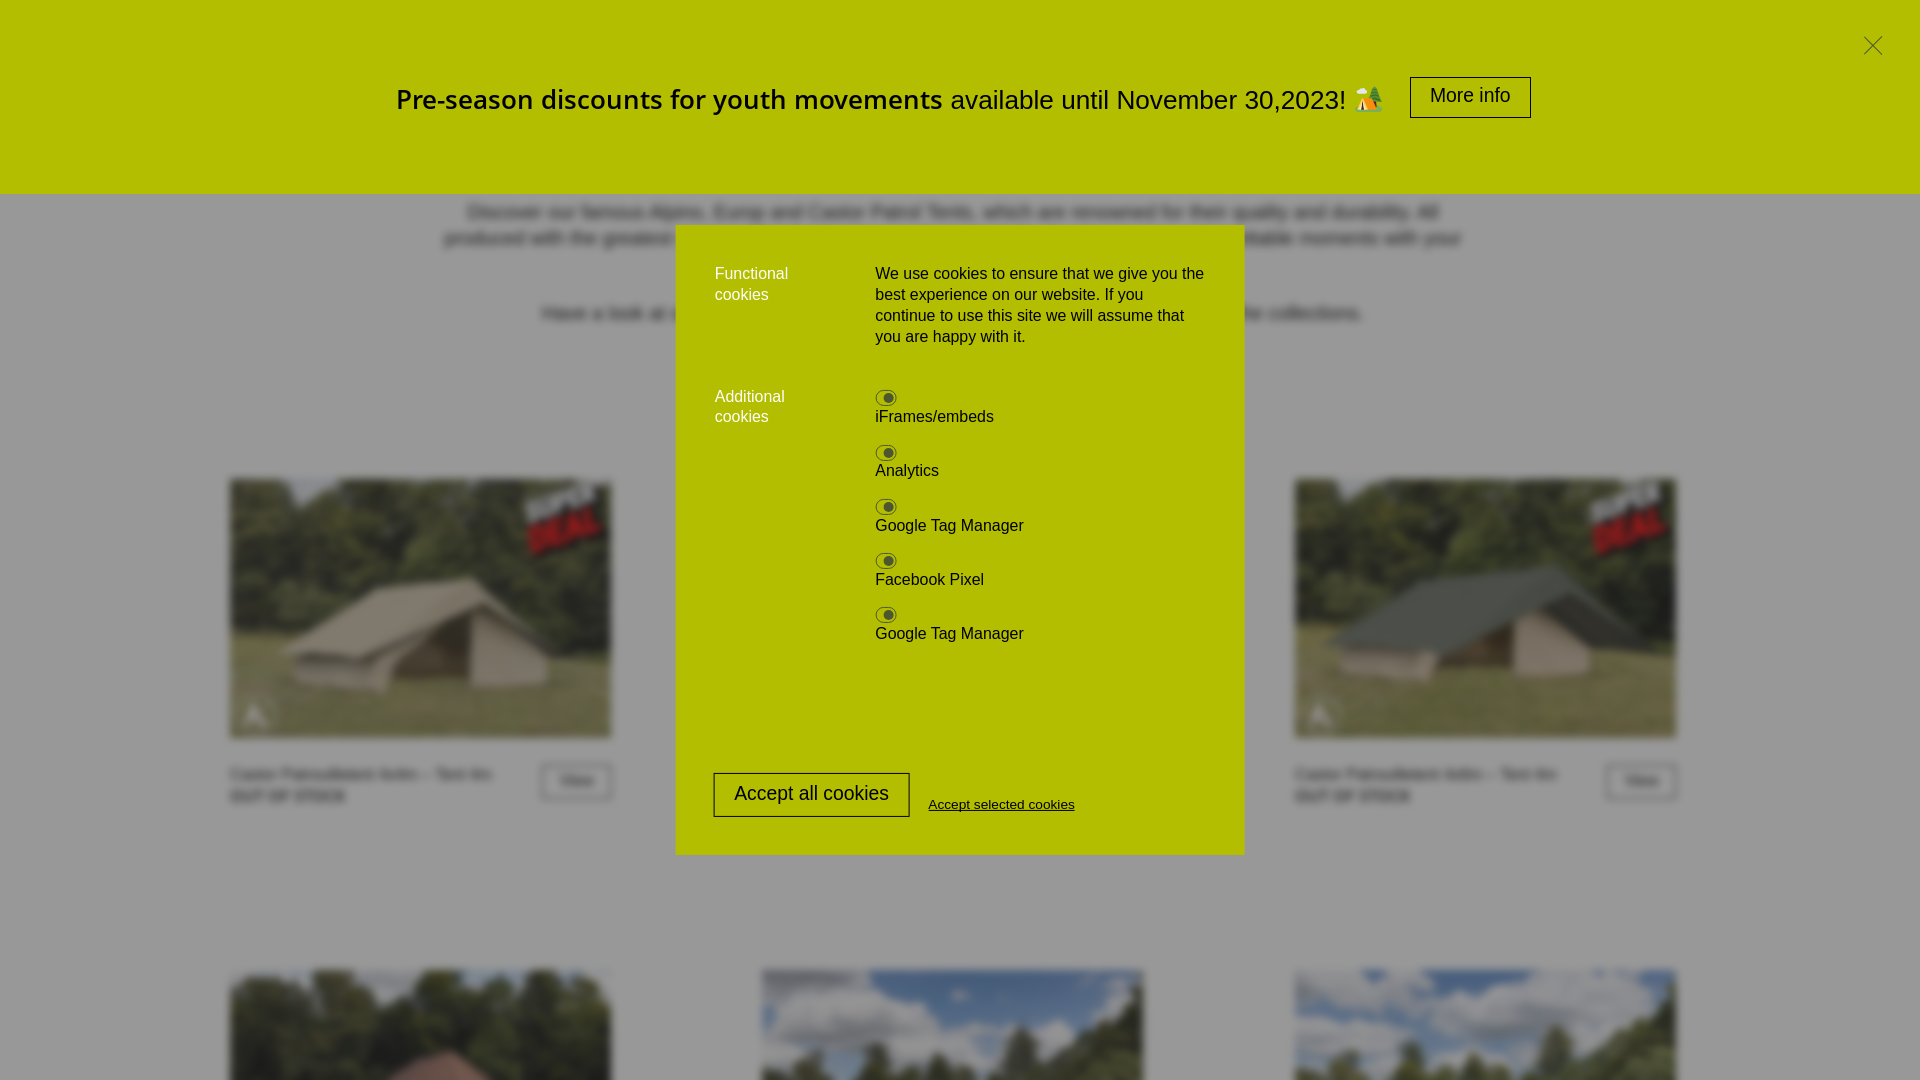  Describe the element at coordinates (1109, 782) in the screenshot. I see `View` at that location.